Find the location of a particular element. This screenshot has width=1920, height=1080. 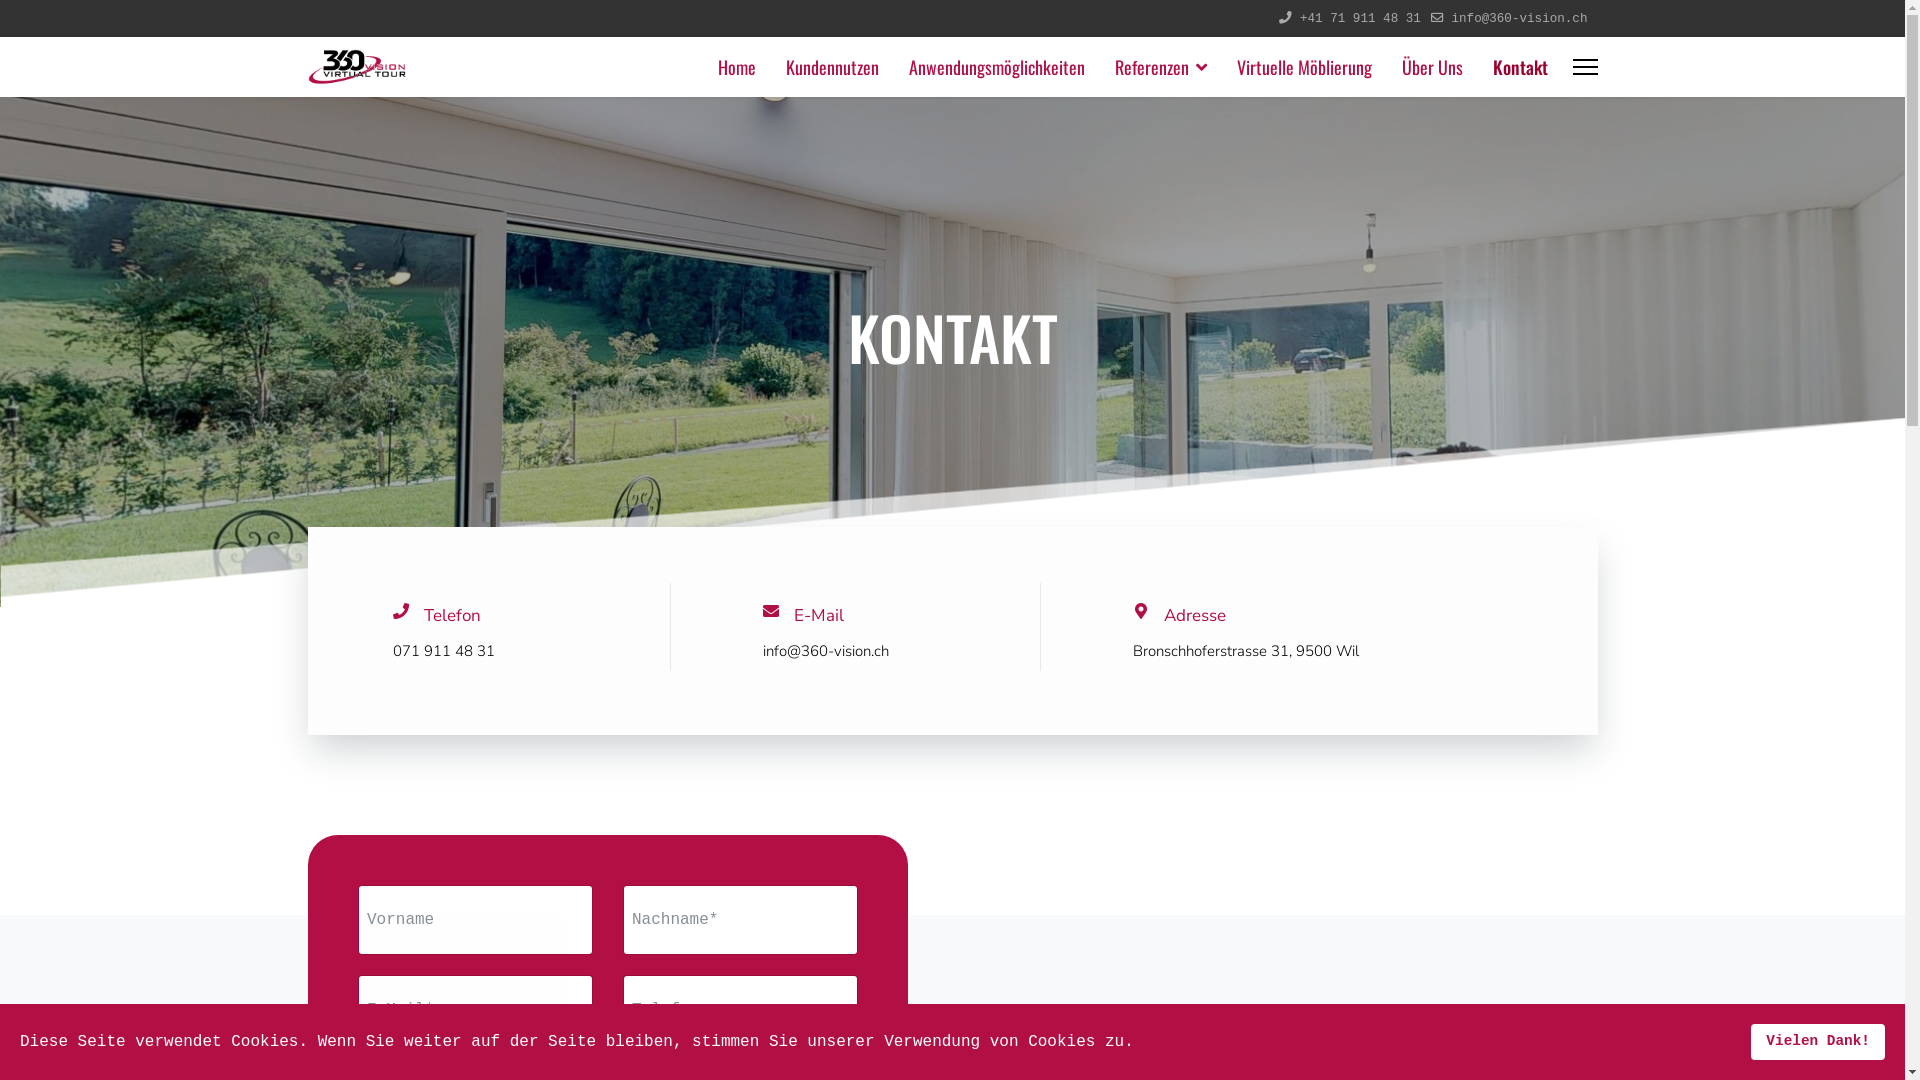

Home is located at coordinates (736, 67).